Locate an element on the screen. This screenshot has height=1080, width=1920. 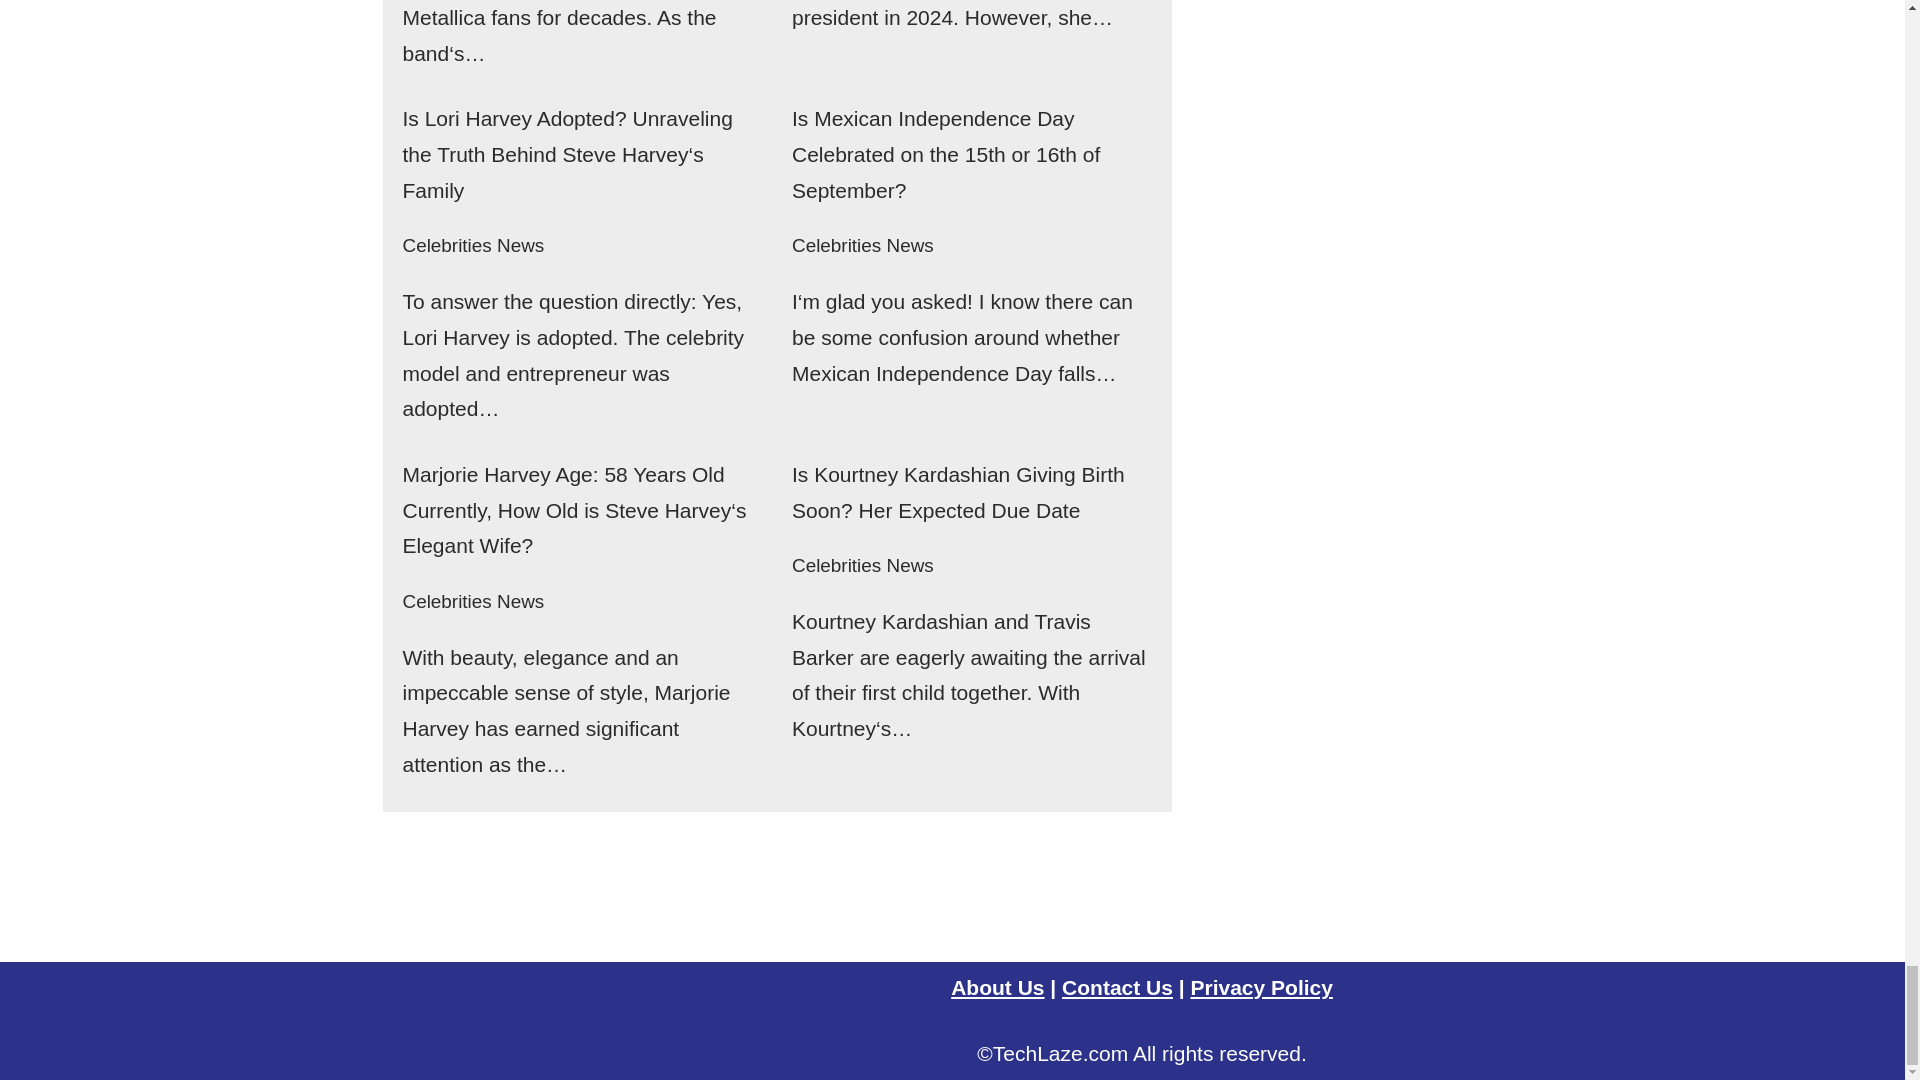
Celebrities News is located at coordinates (472, 245).